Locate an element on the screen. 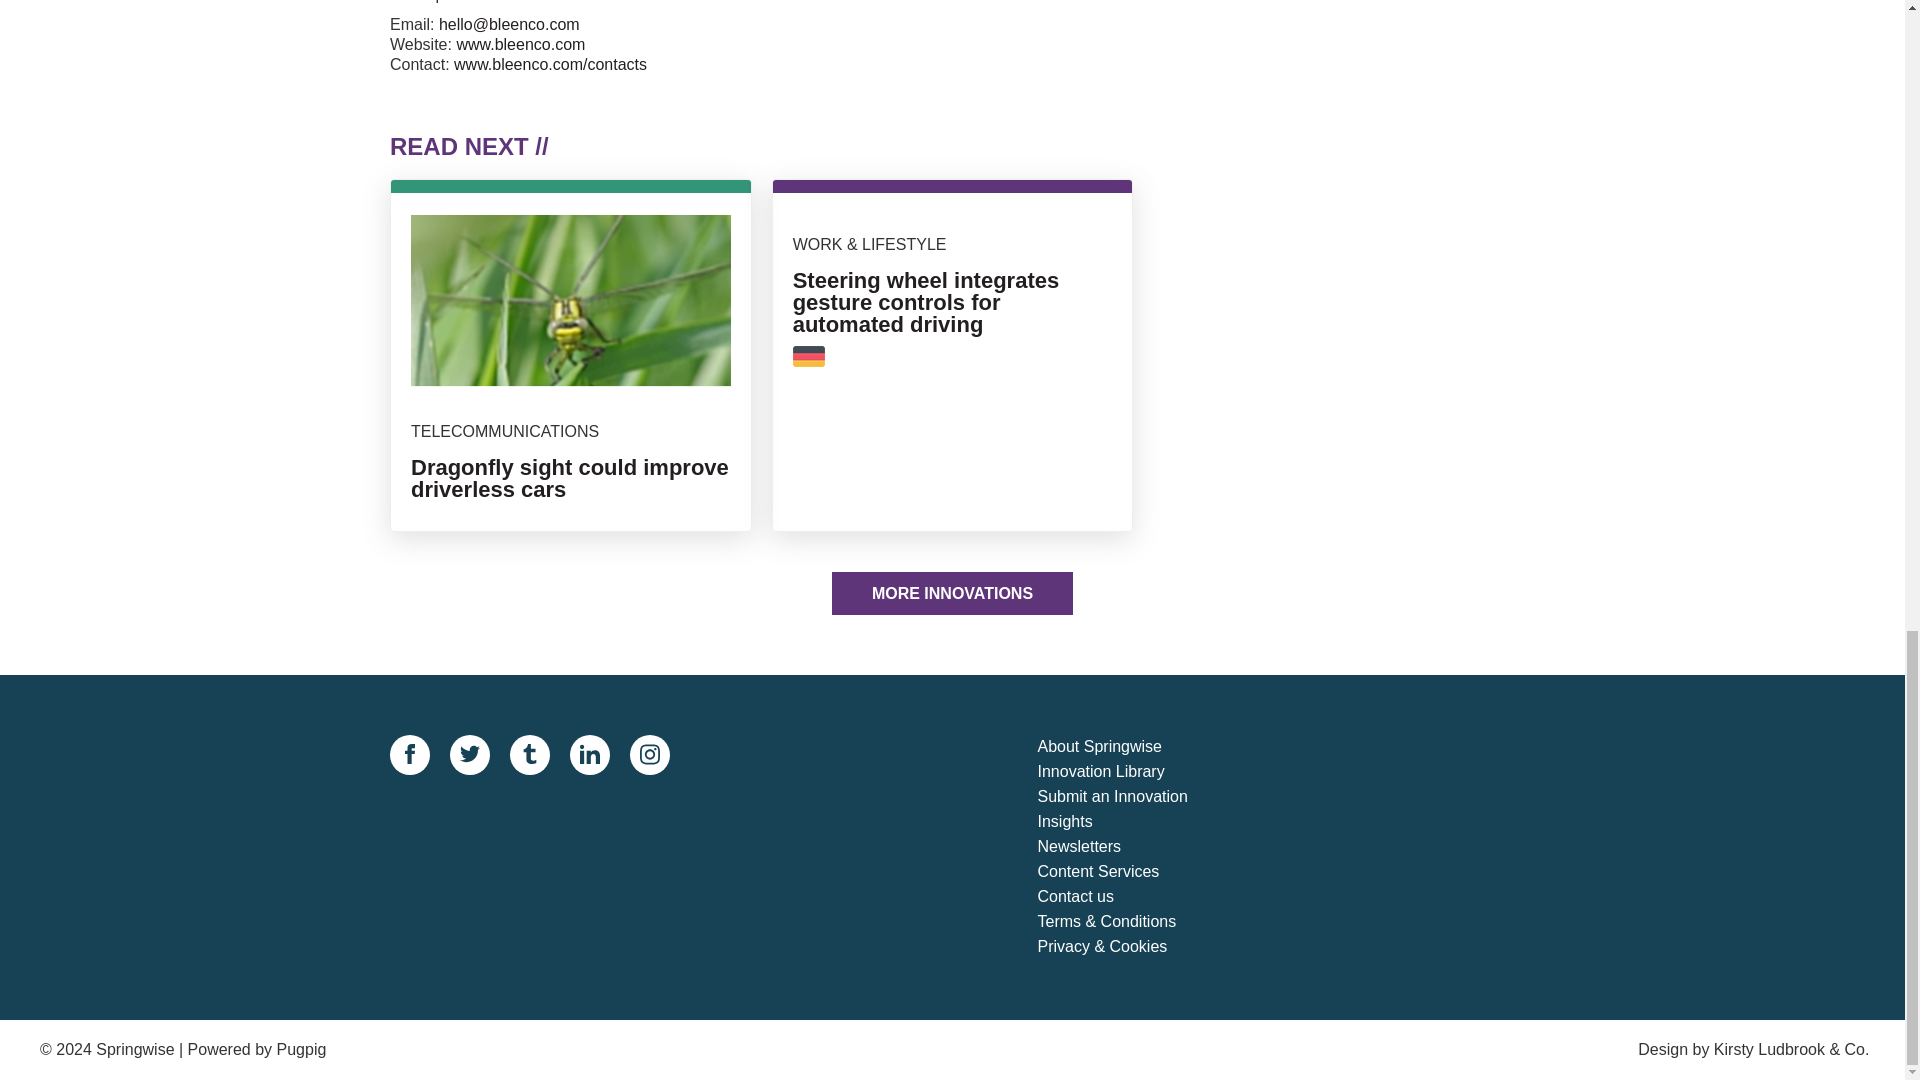 Image resolution: width=1920 pixels, height=1080 pixels. Submit an Innovation is located at coordinates (1130, 798).